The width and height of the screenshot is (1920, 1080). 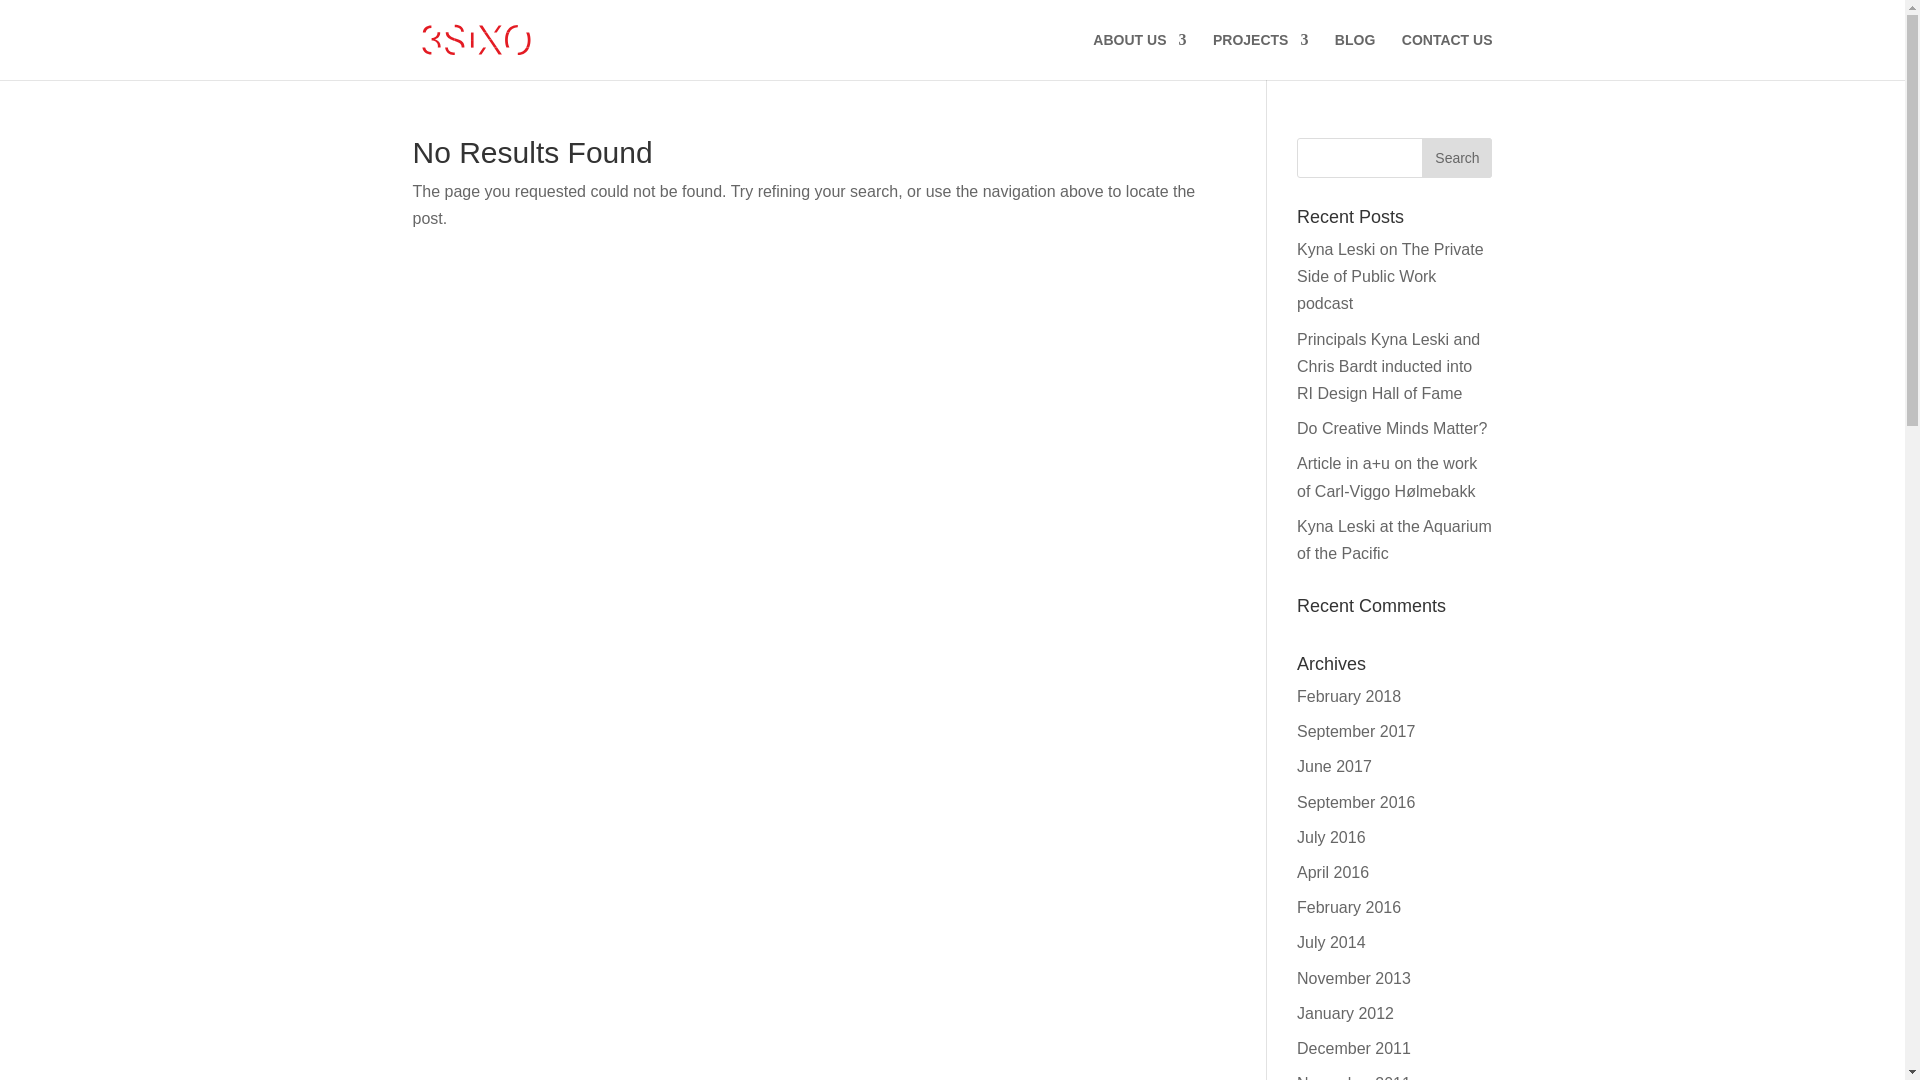 What do you see at coordinates (1332, 942) in the screenshot?
I see `July 2014` at bounding box center [1332, 942].